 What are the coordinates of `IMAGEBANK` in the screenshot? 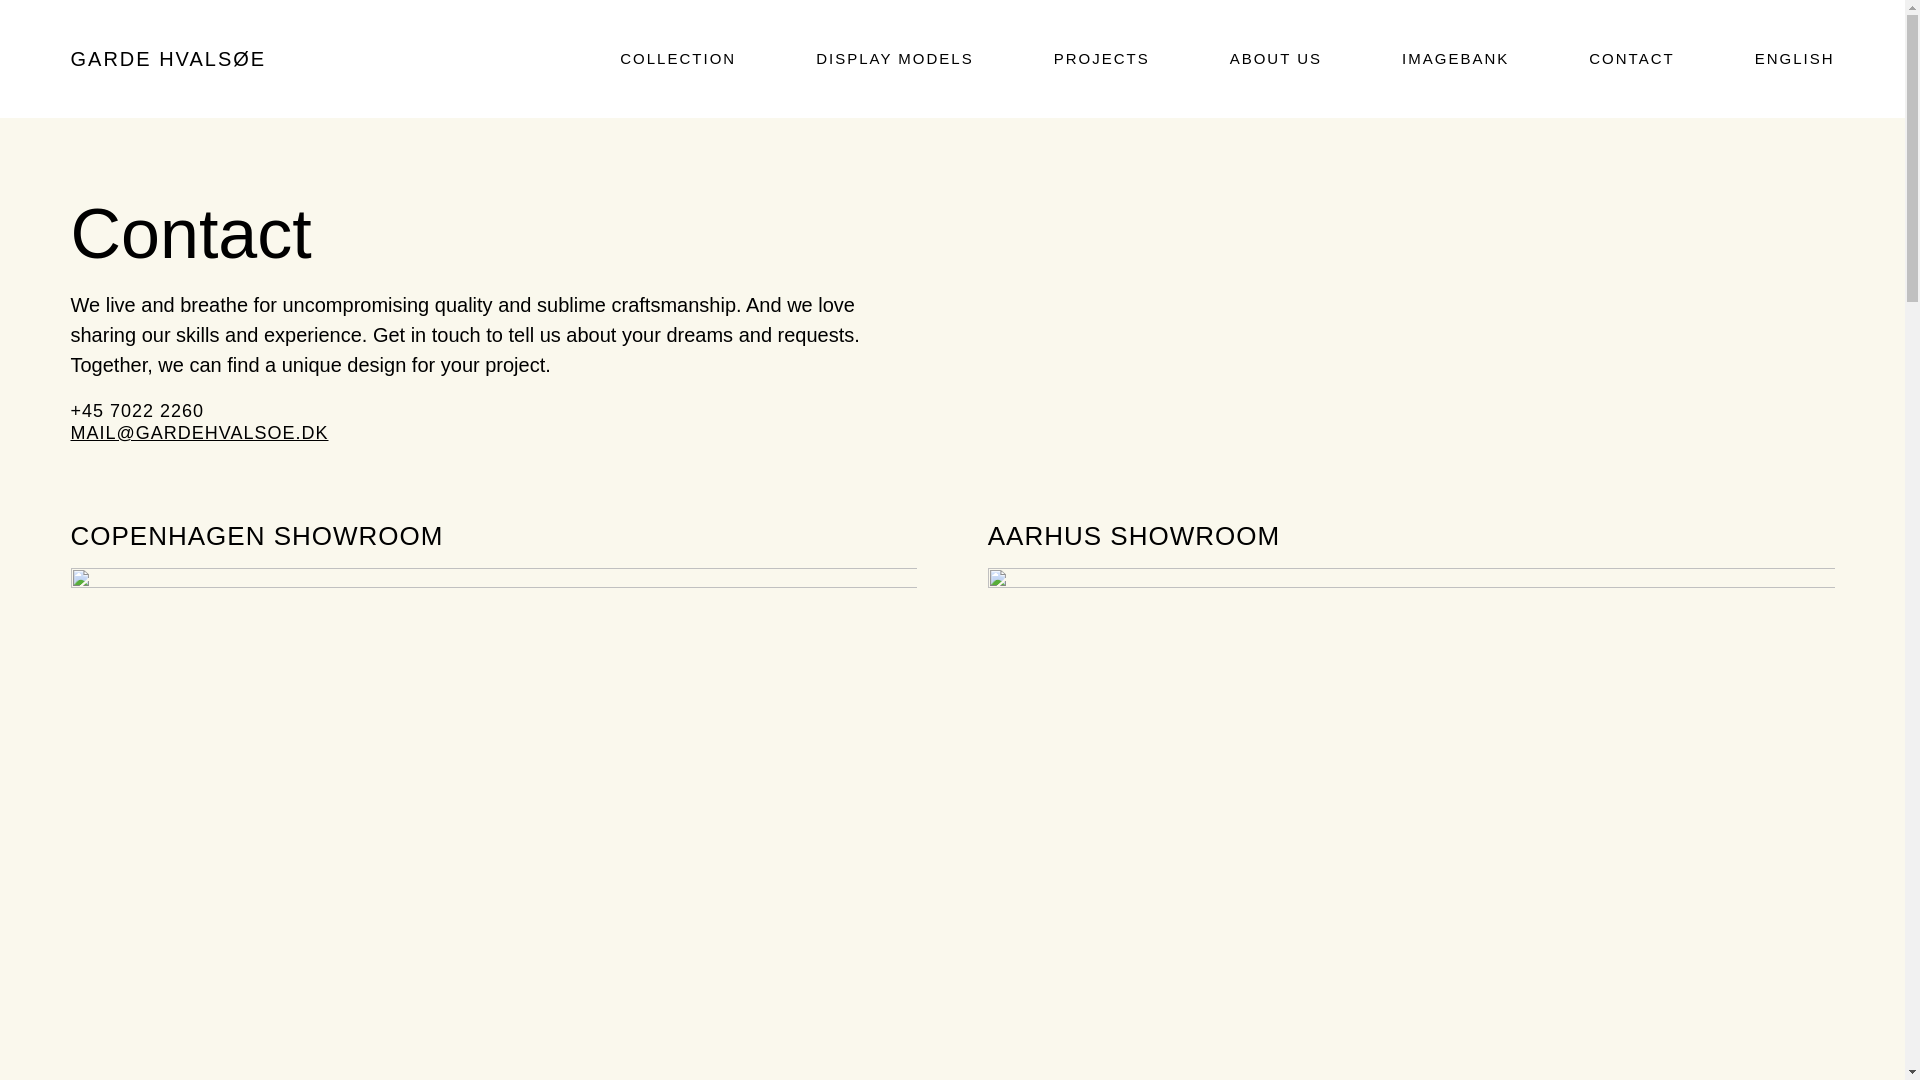 It's located at (1455, 58).